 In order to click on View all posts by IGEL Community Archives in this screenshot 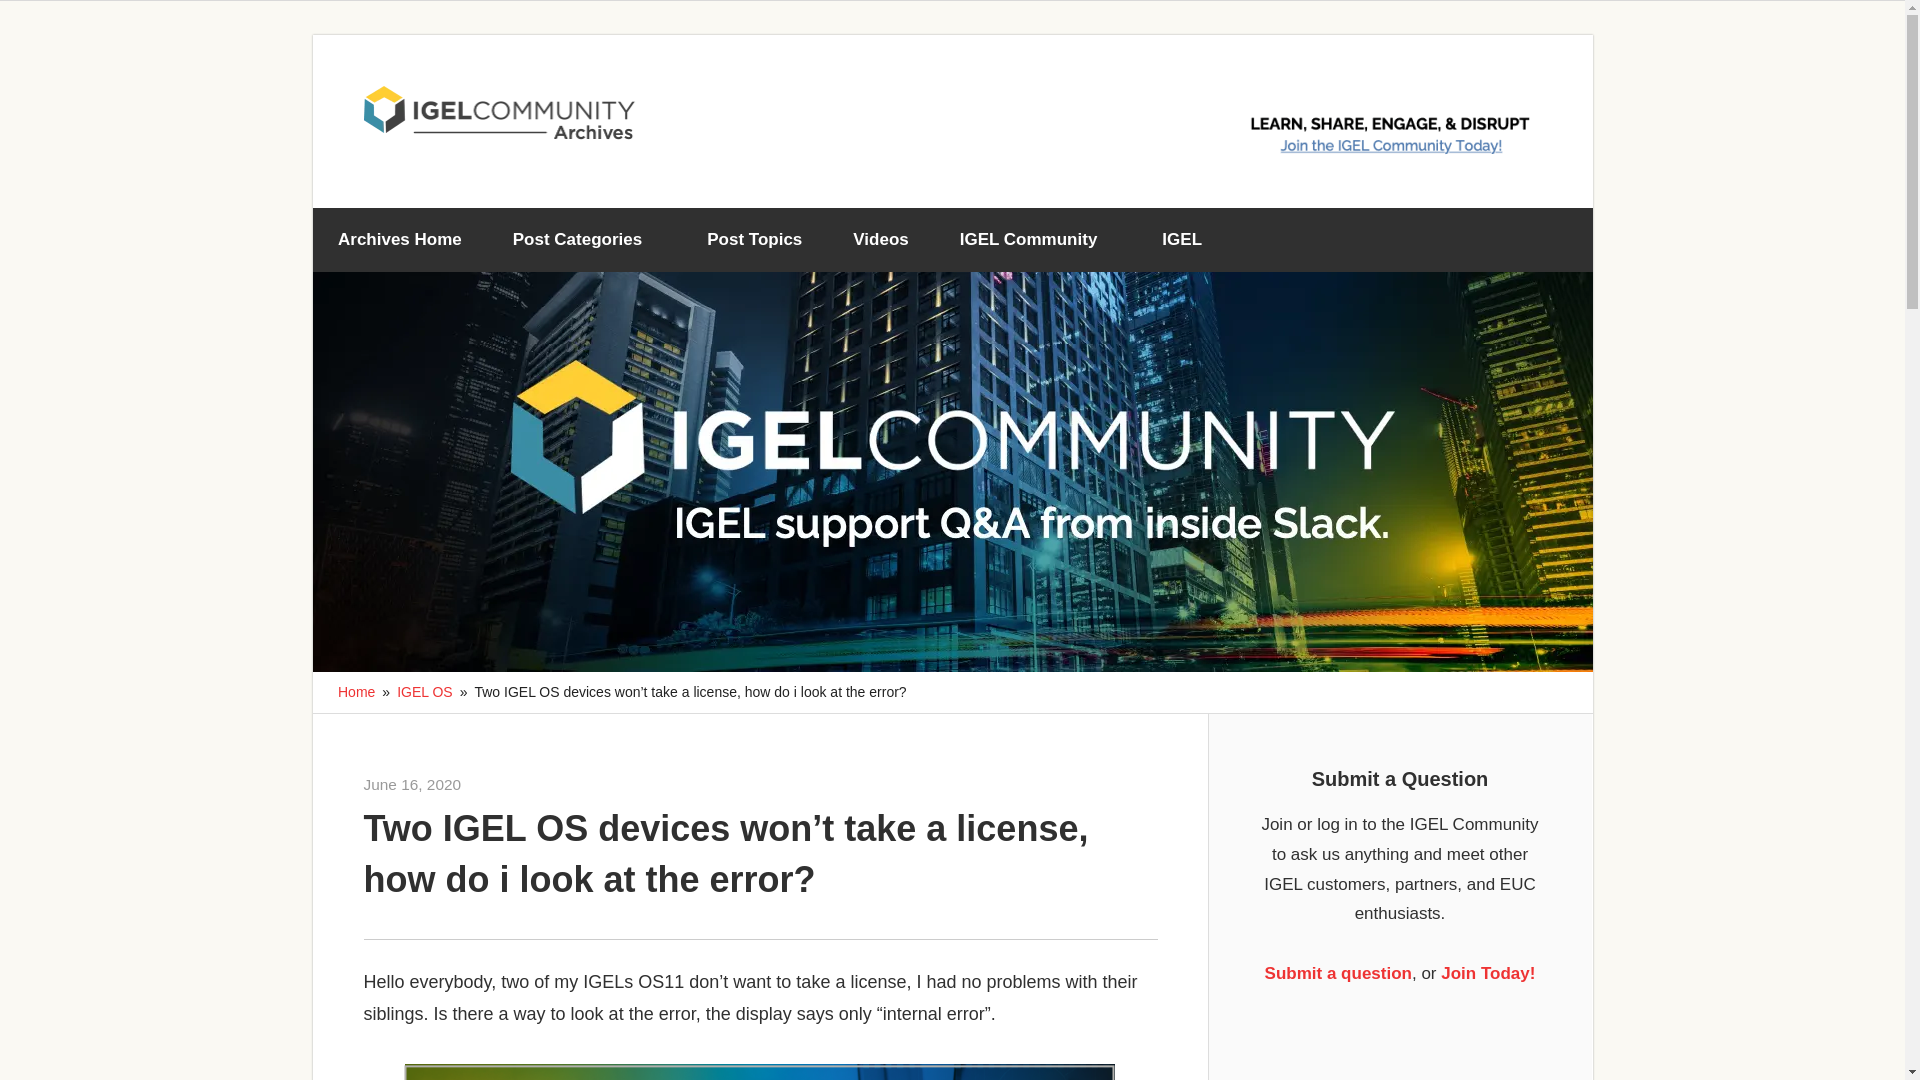, I will do `click(542, 784)`.